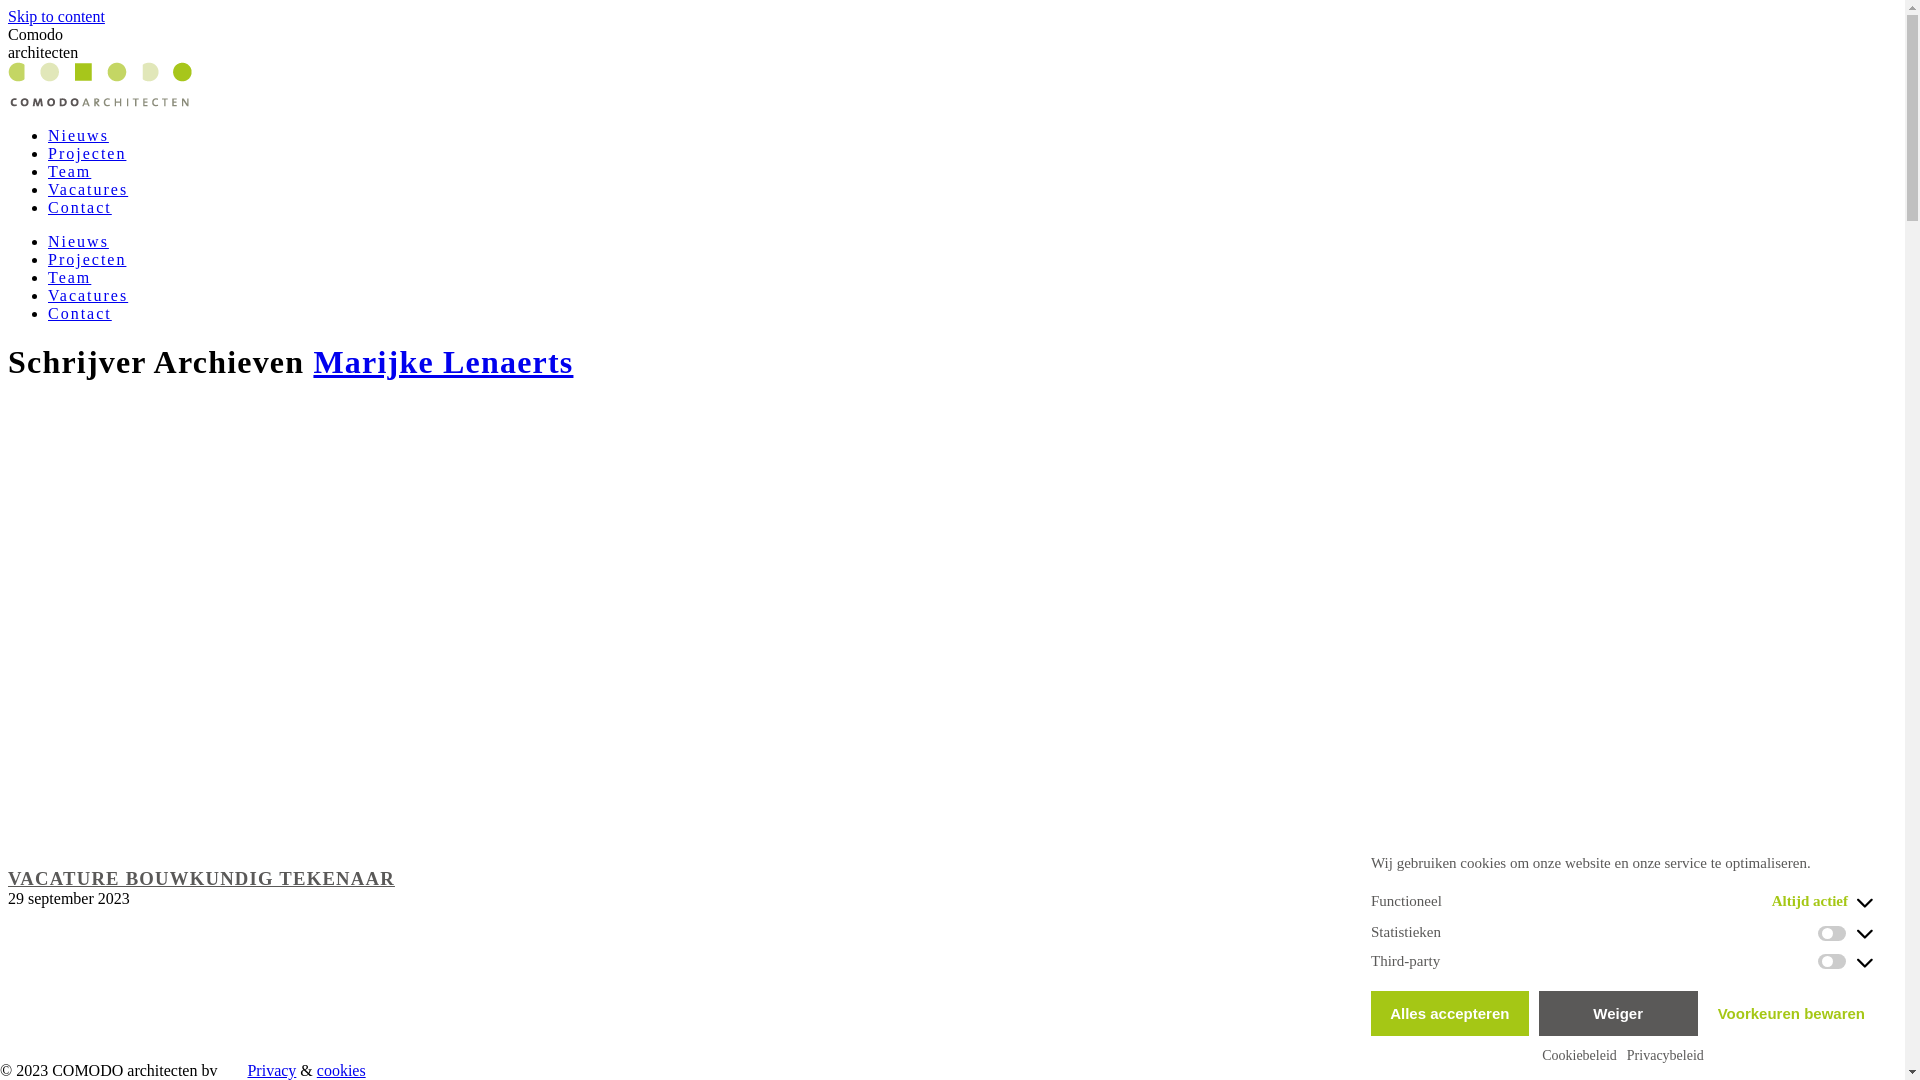 This screenshot has width=1920, height=1080. I want to click on Voorkeuren bewaren, so click(1792, 1014).